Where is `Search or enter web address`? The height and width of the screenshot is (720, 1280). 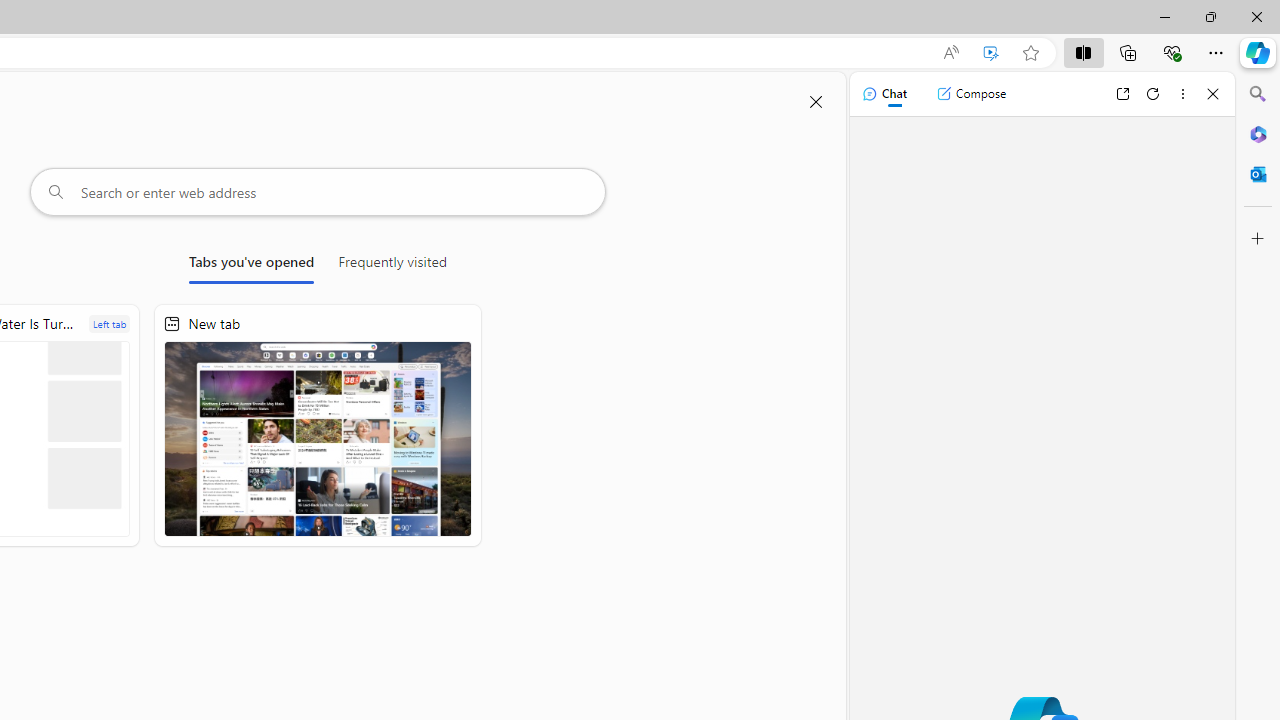
Search or enter web address is located at coordinates (317, 192).